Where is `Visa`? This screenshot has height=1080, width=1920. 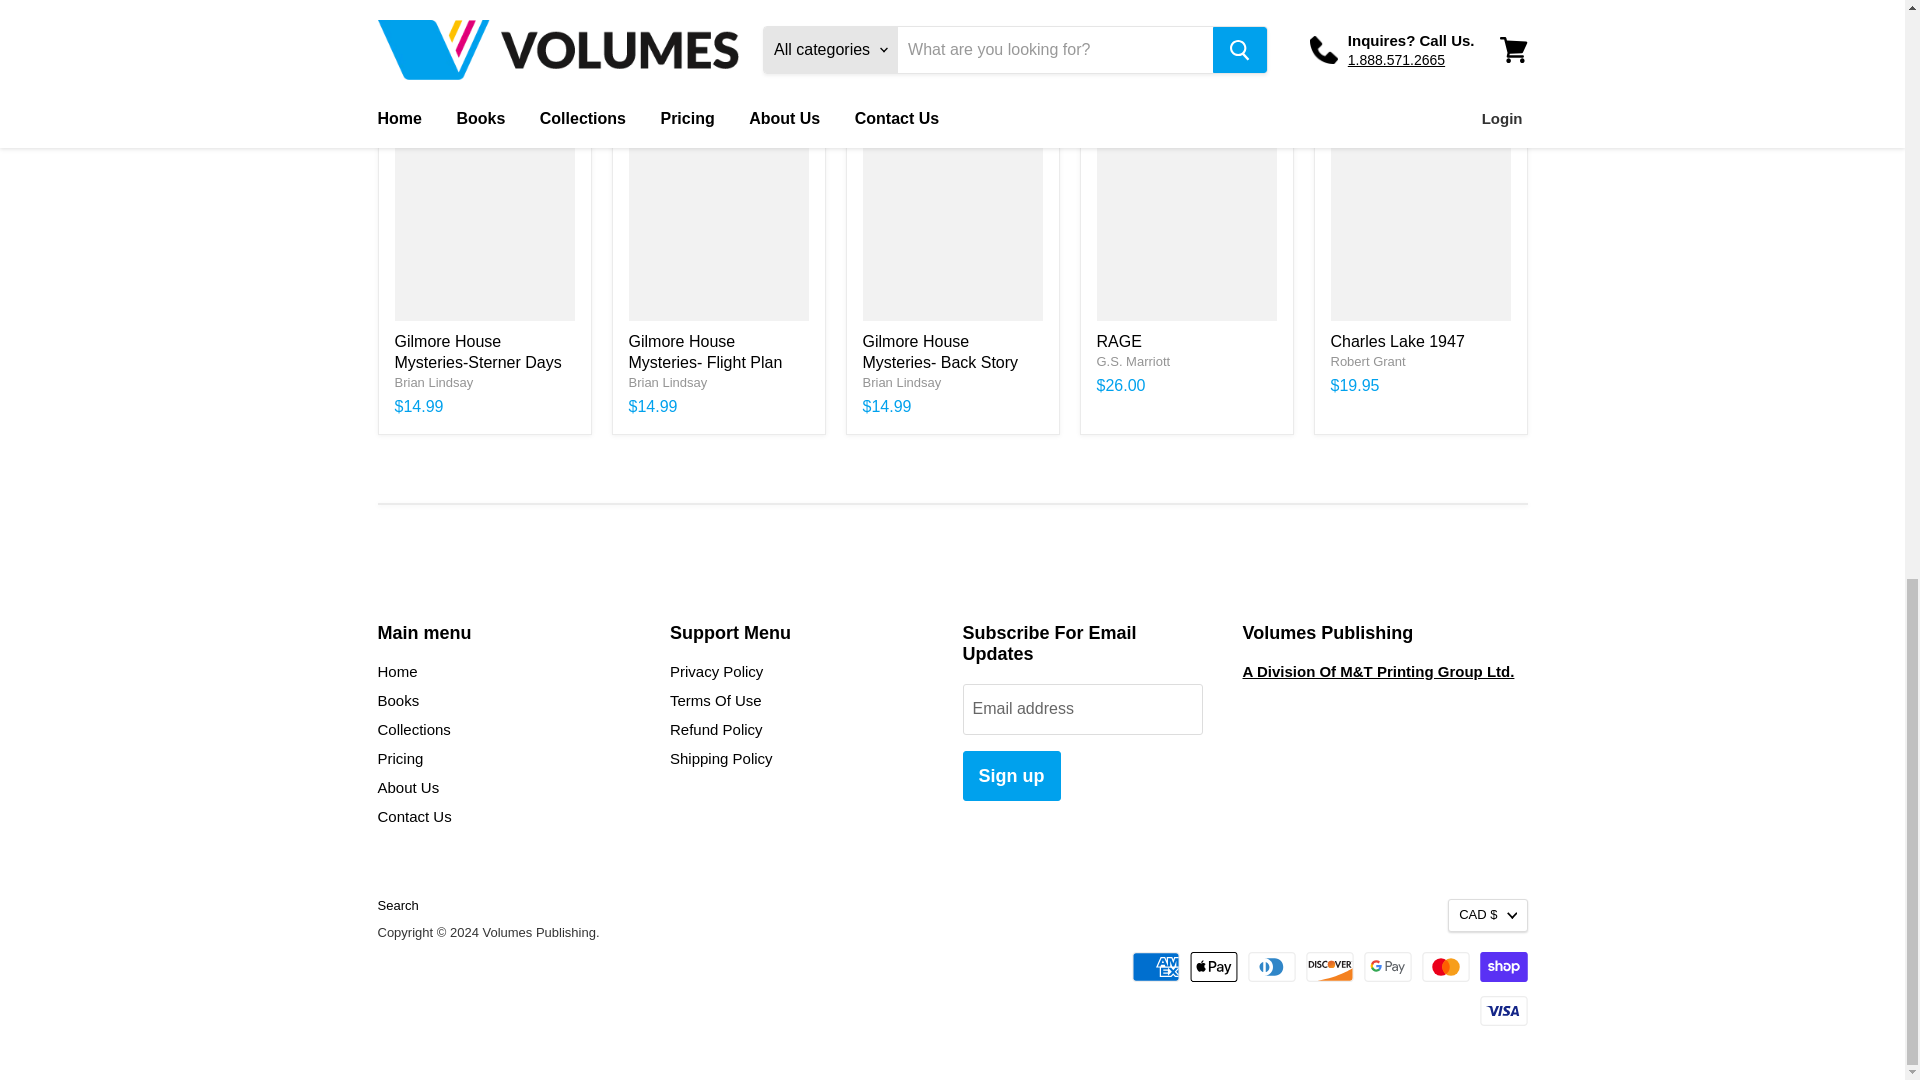
Visa is located at coordinates (1504, 1010).